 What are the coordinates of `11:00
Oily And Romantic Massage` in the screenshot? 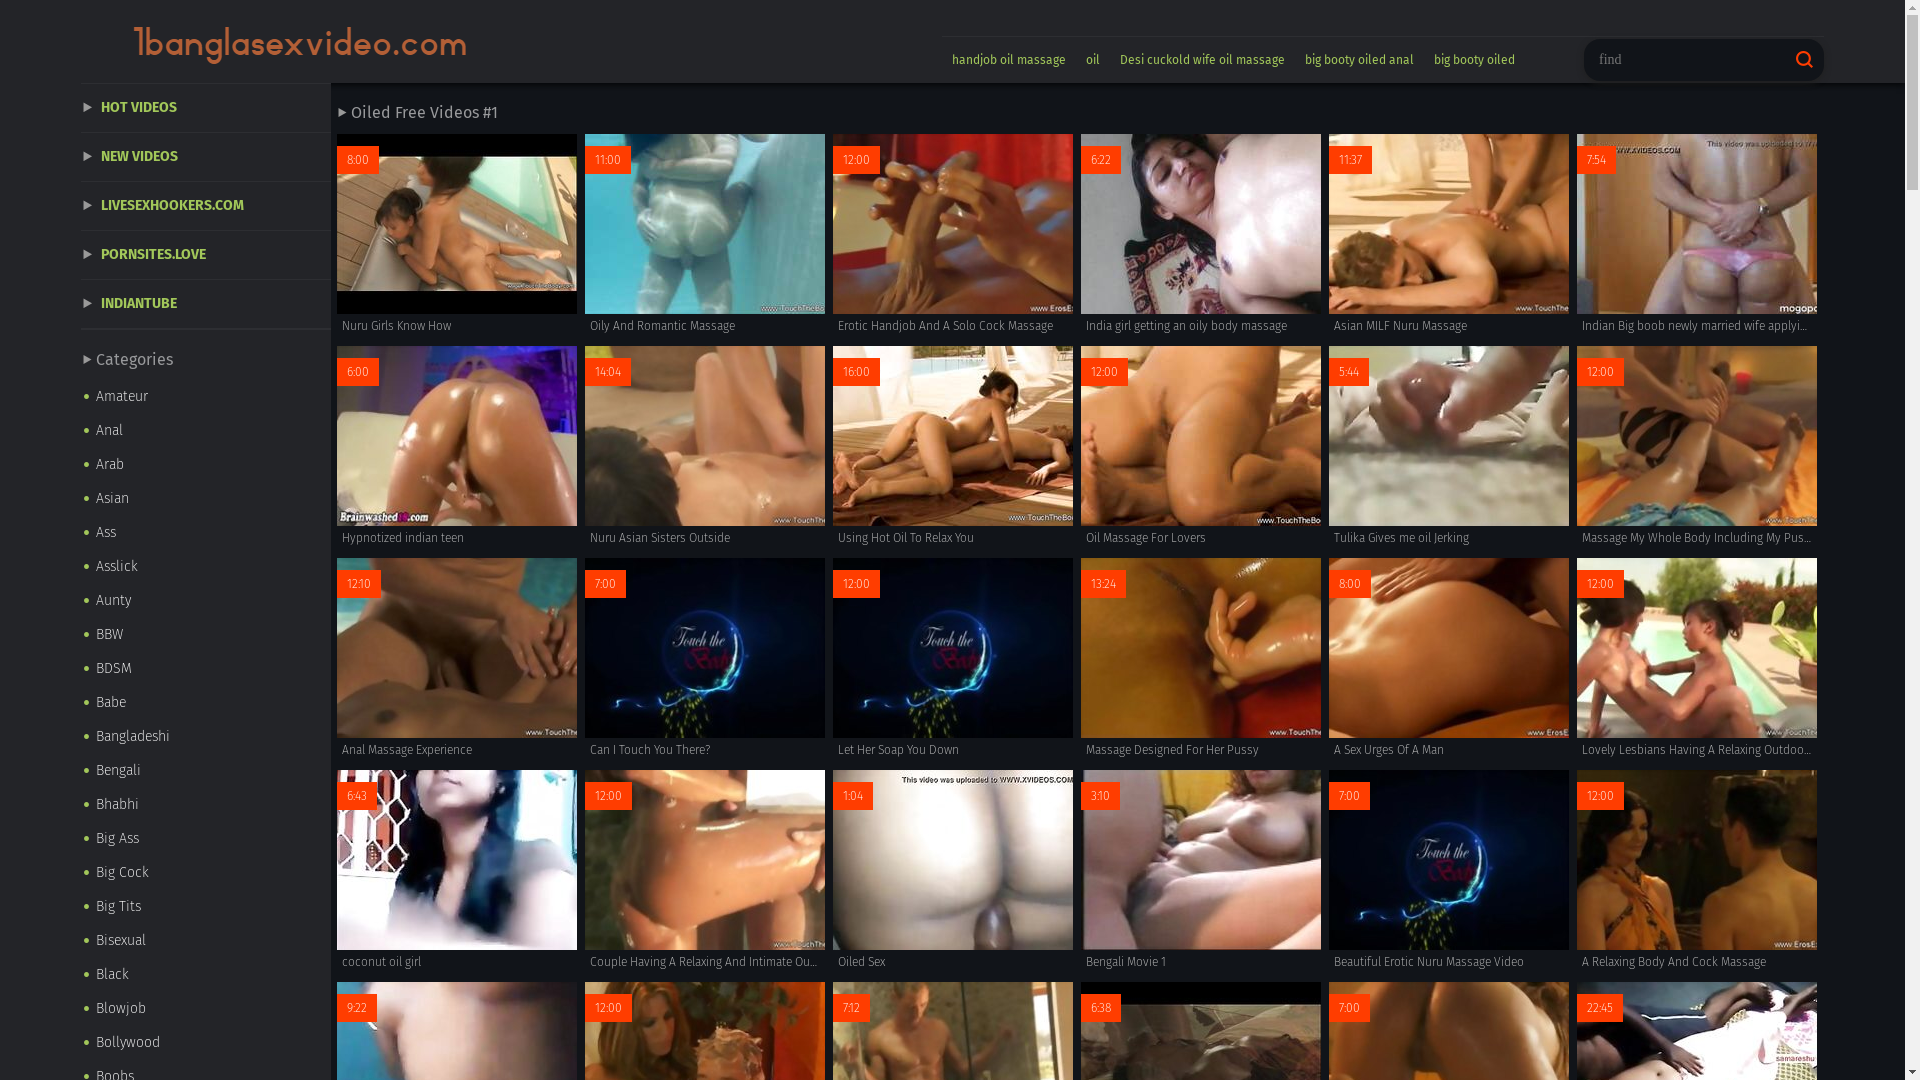 It's located at (705, 236).